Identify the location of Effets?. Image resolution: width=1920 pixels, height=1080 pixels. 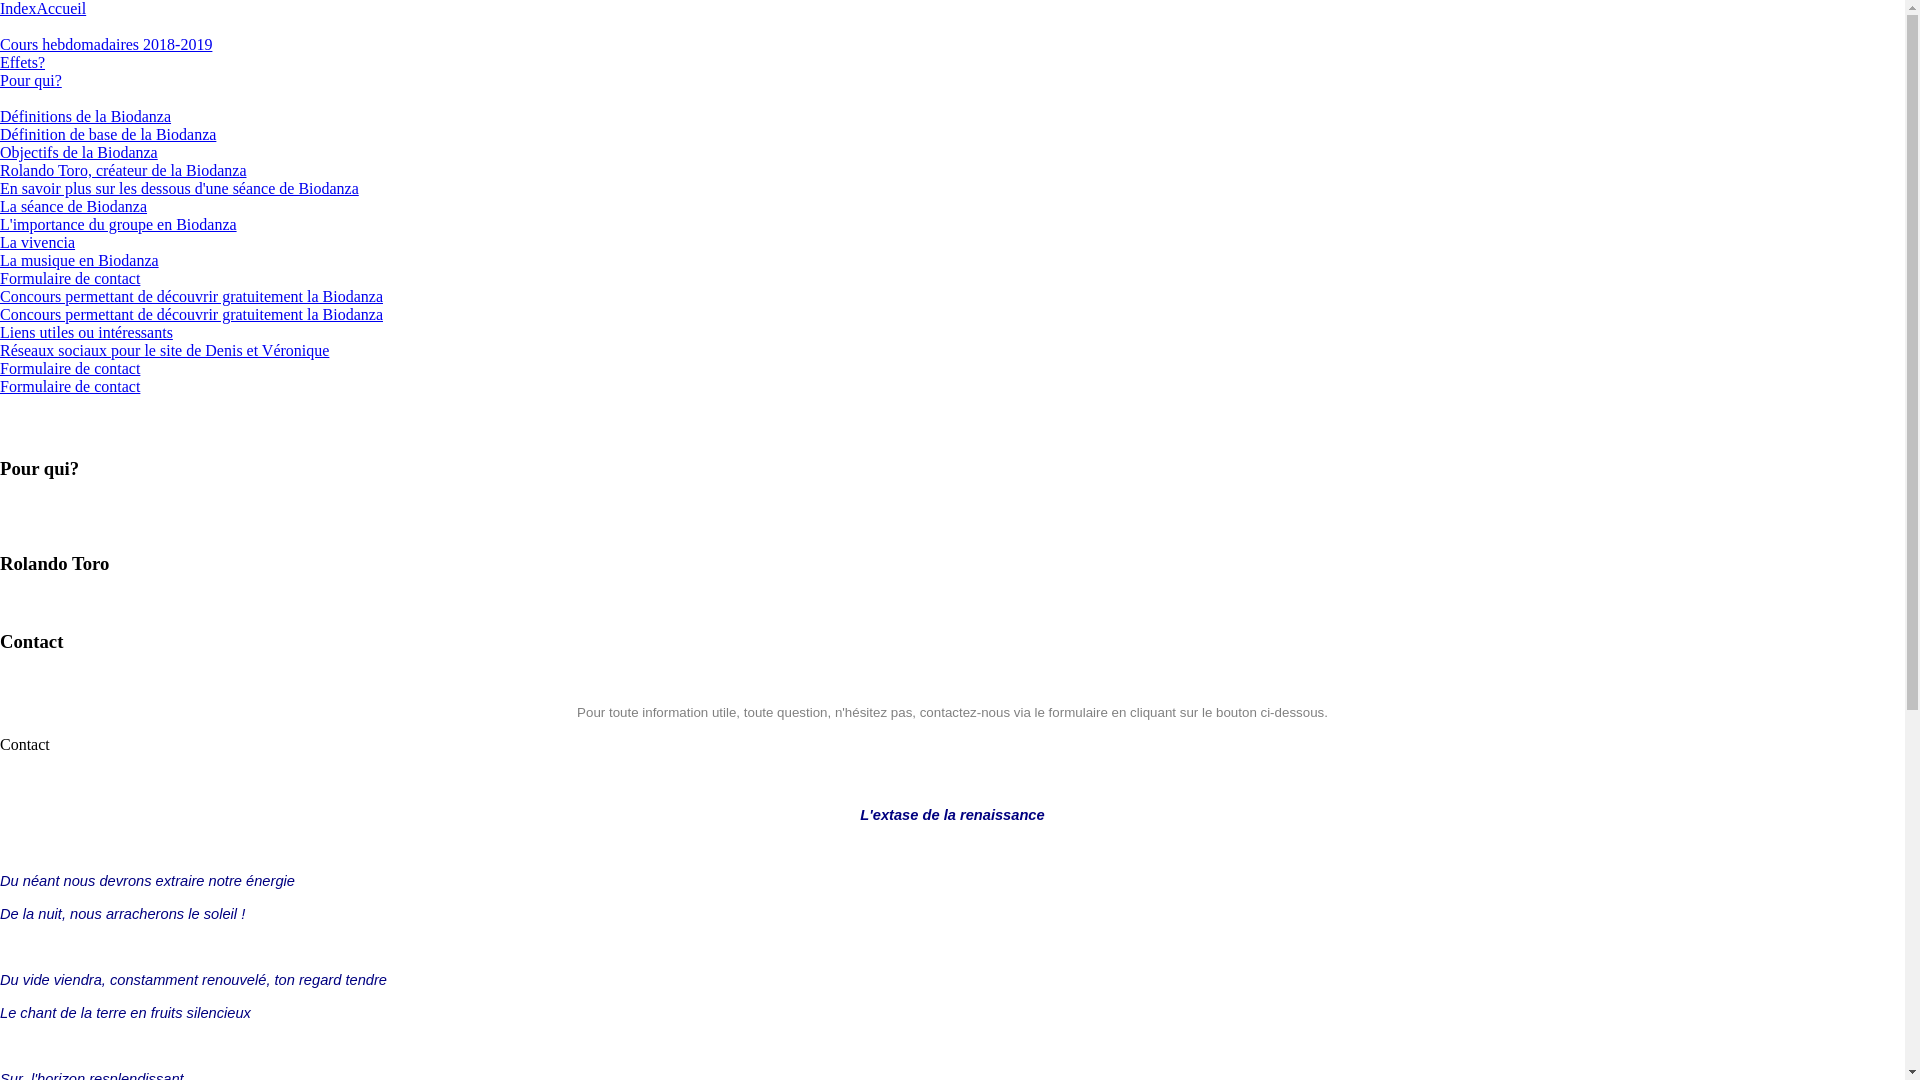
(22, 62).